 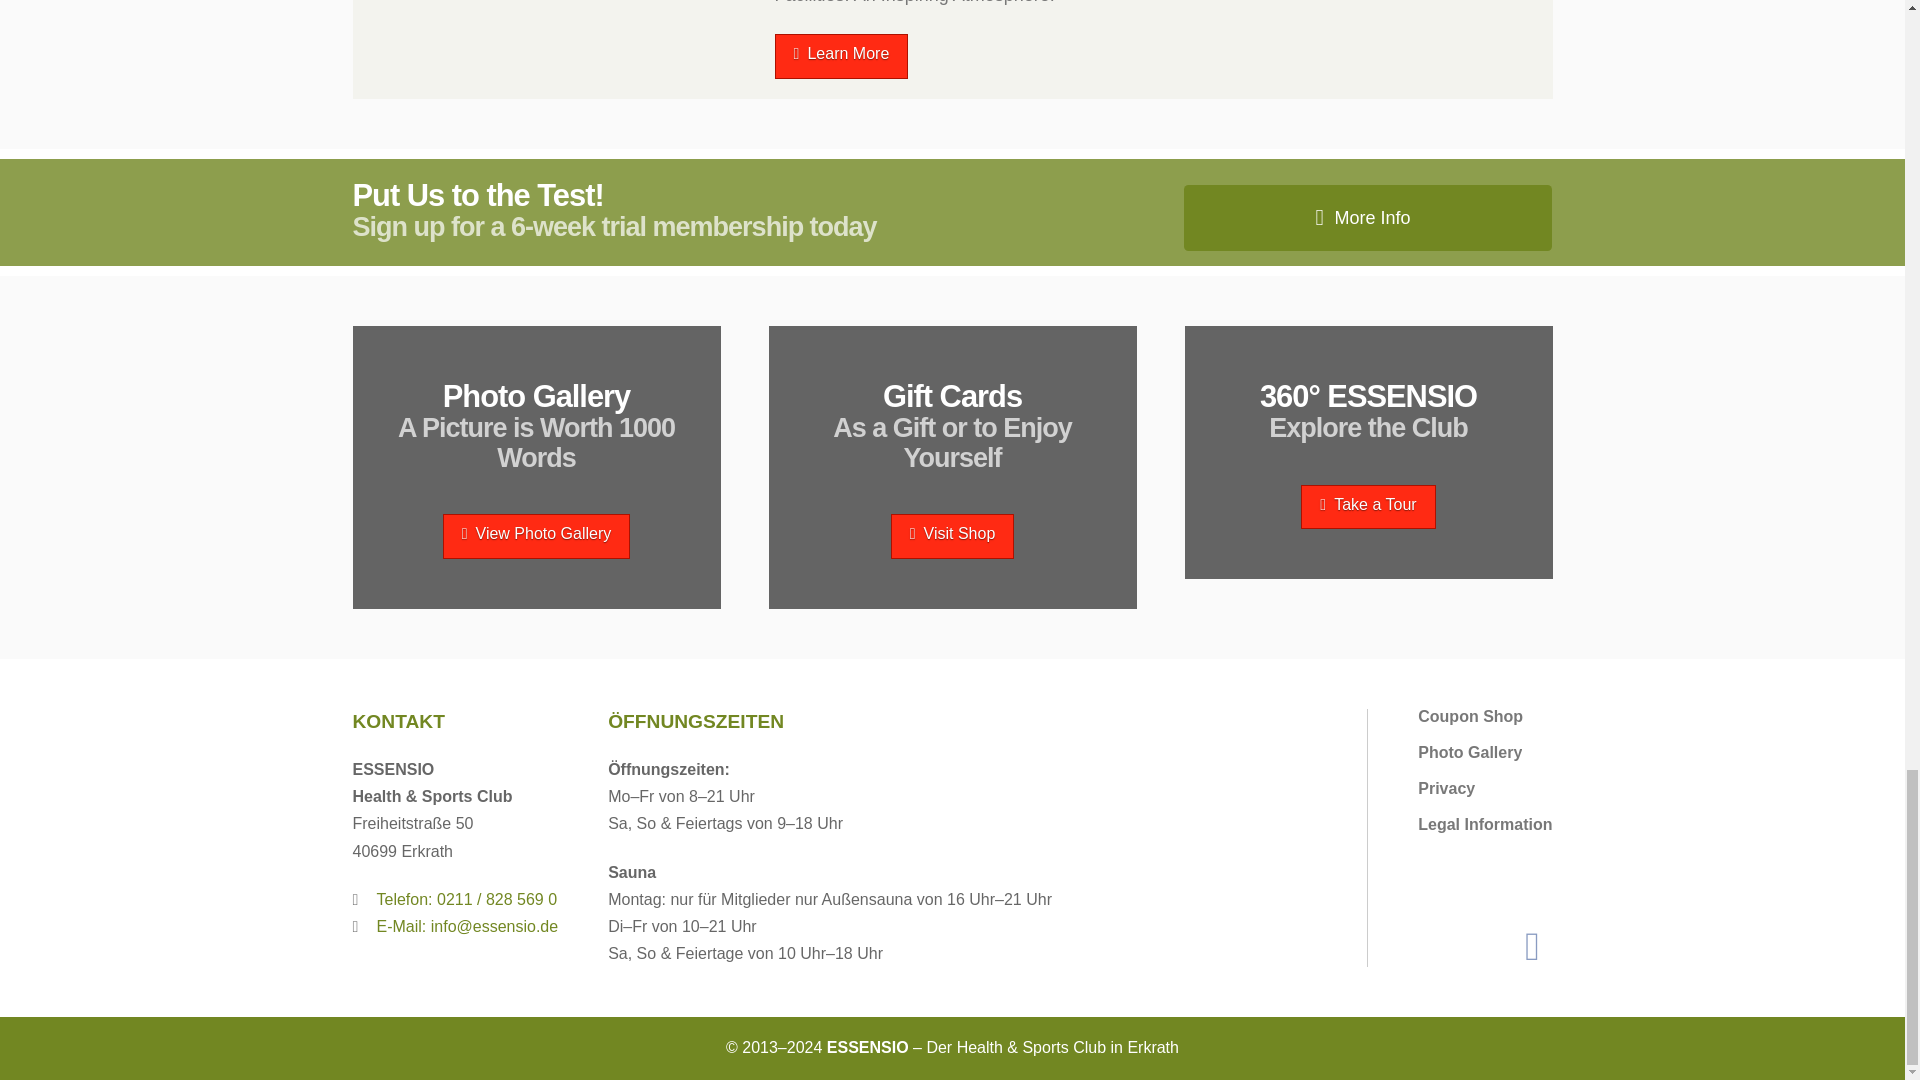 What do you see at coordinates (842, 56) in the screenshot?
I see `Learn More` at bounding box center [842, 56].